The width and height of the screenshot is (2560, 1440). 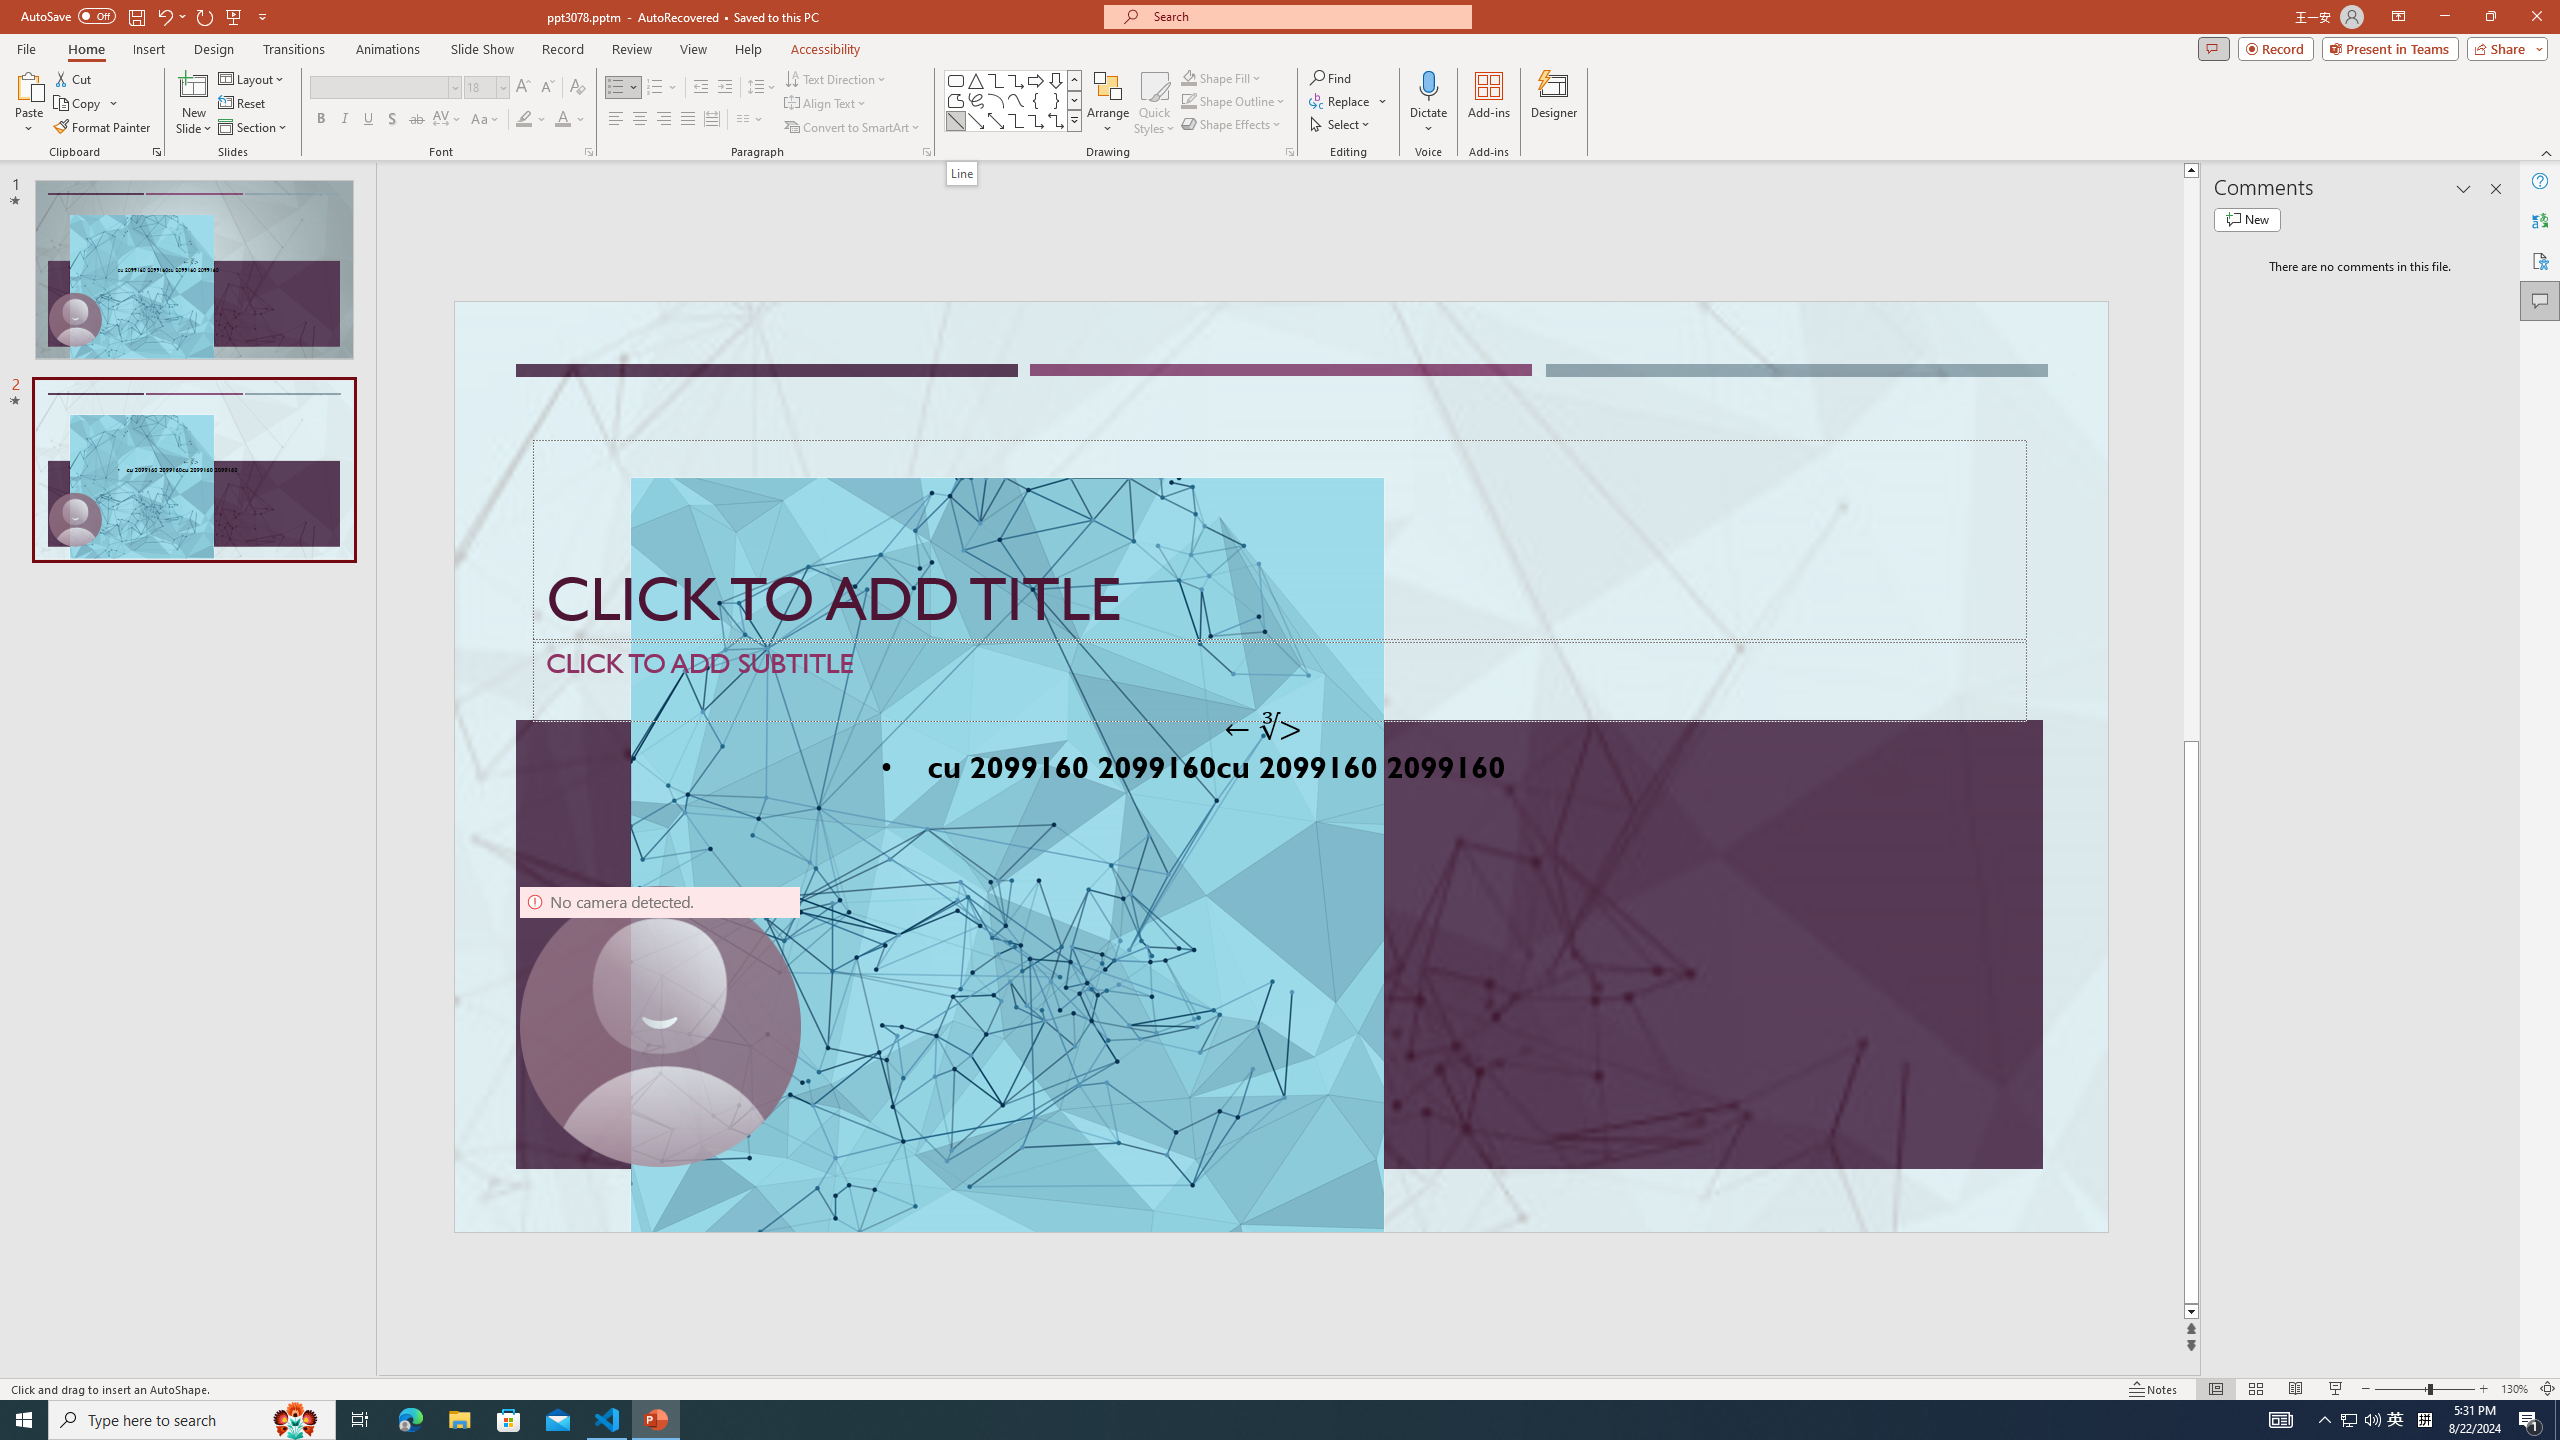 I want to click on Strikethrough, so click(x=417, y=120).